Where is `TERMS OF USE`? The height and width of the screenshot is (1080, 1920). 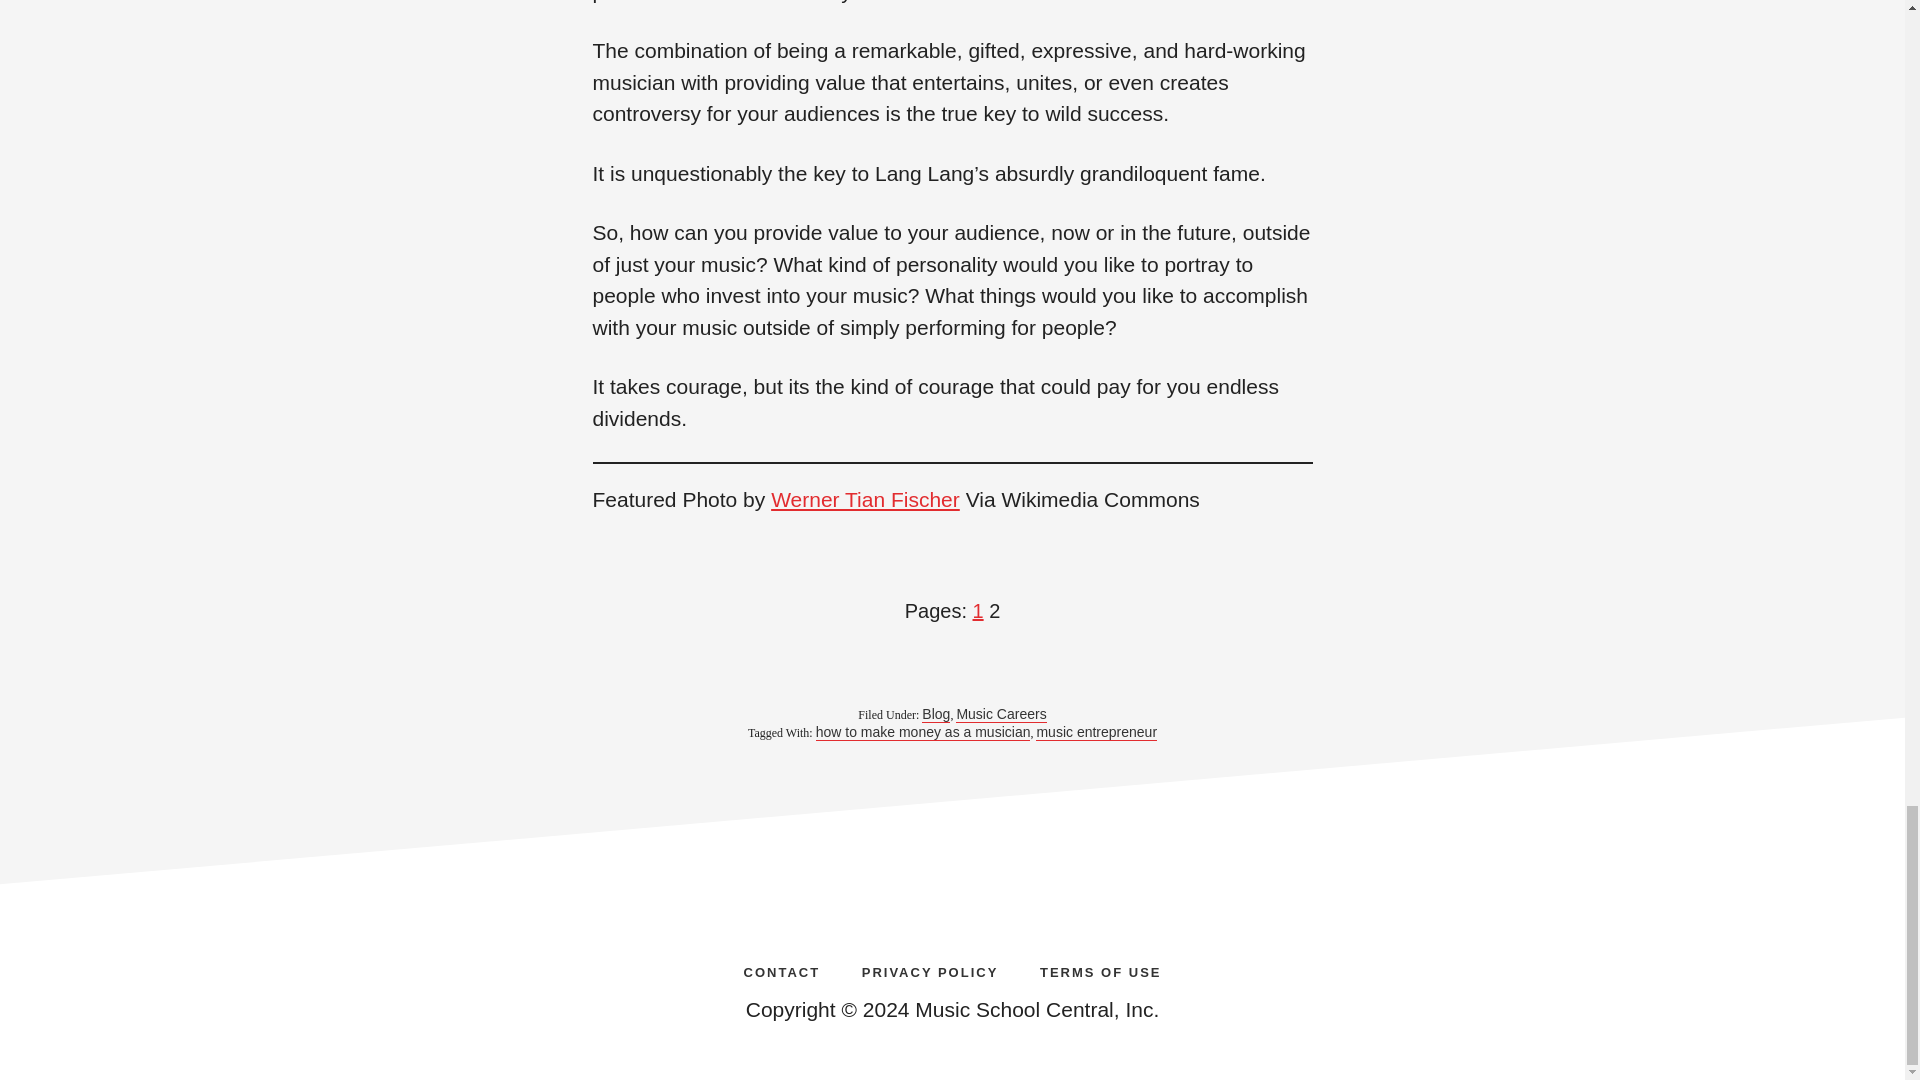 TERMS OF USE is located at coordinates (1100, 970).